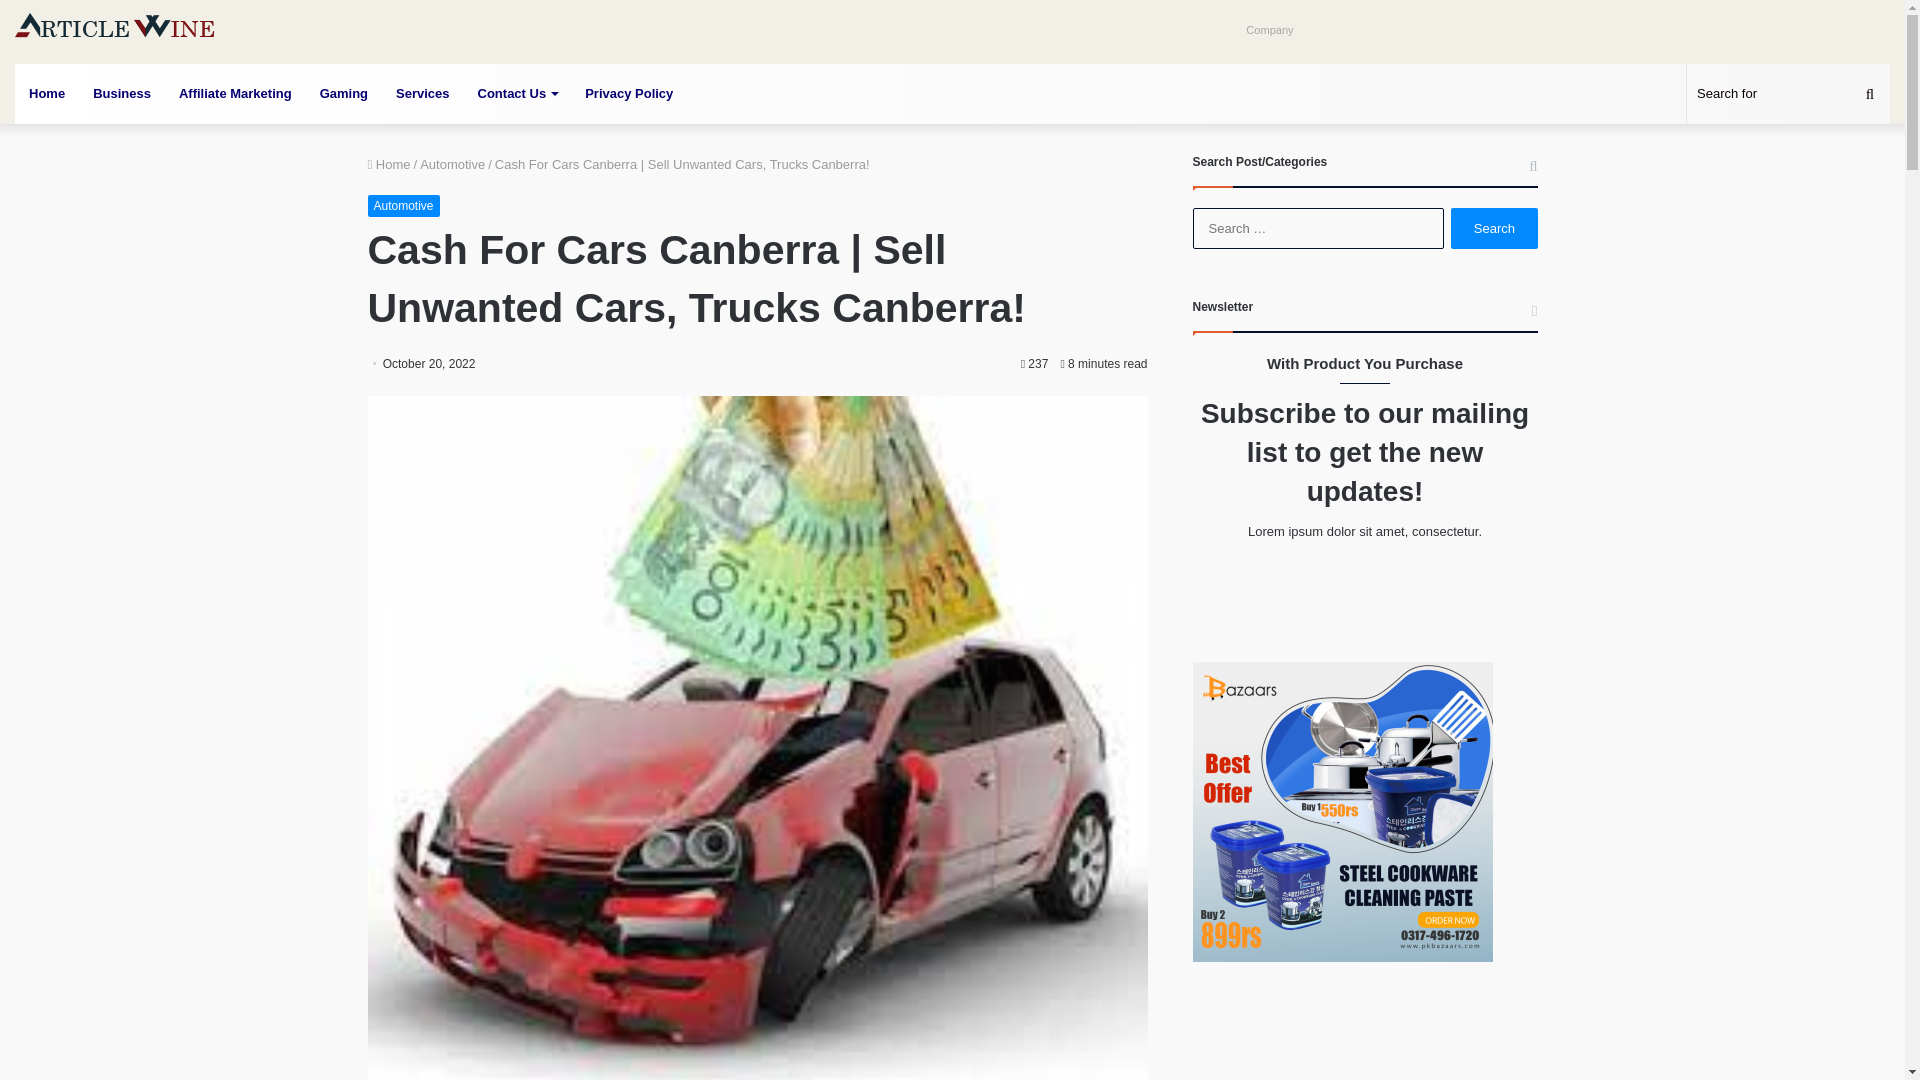  What do you see at coordinates (1494, 228) in the screenshot?
I see `Search` at bounding box center [1494, 228].